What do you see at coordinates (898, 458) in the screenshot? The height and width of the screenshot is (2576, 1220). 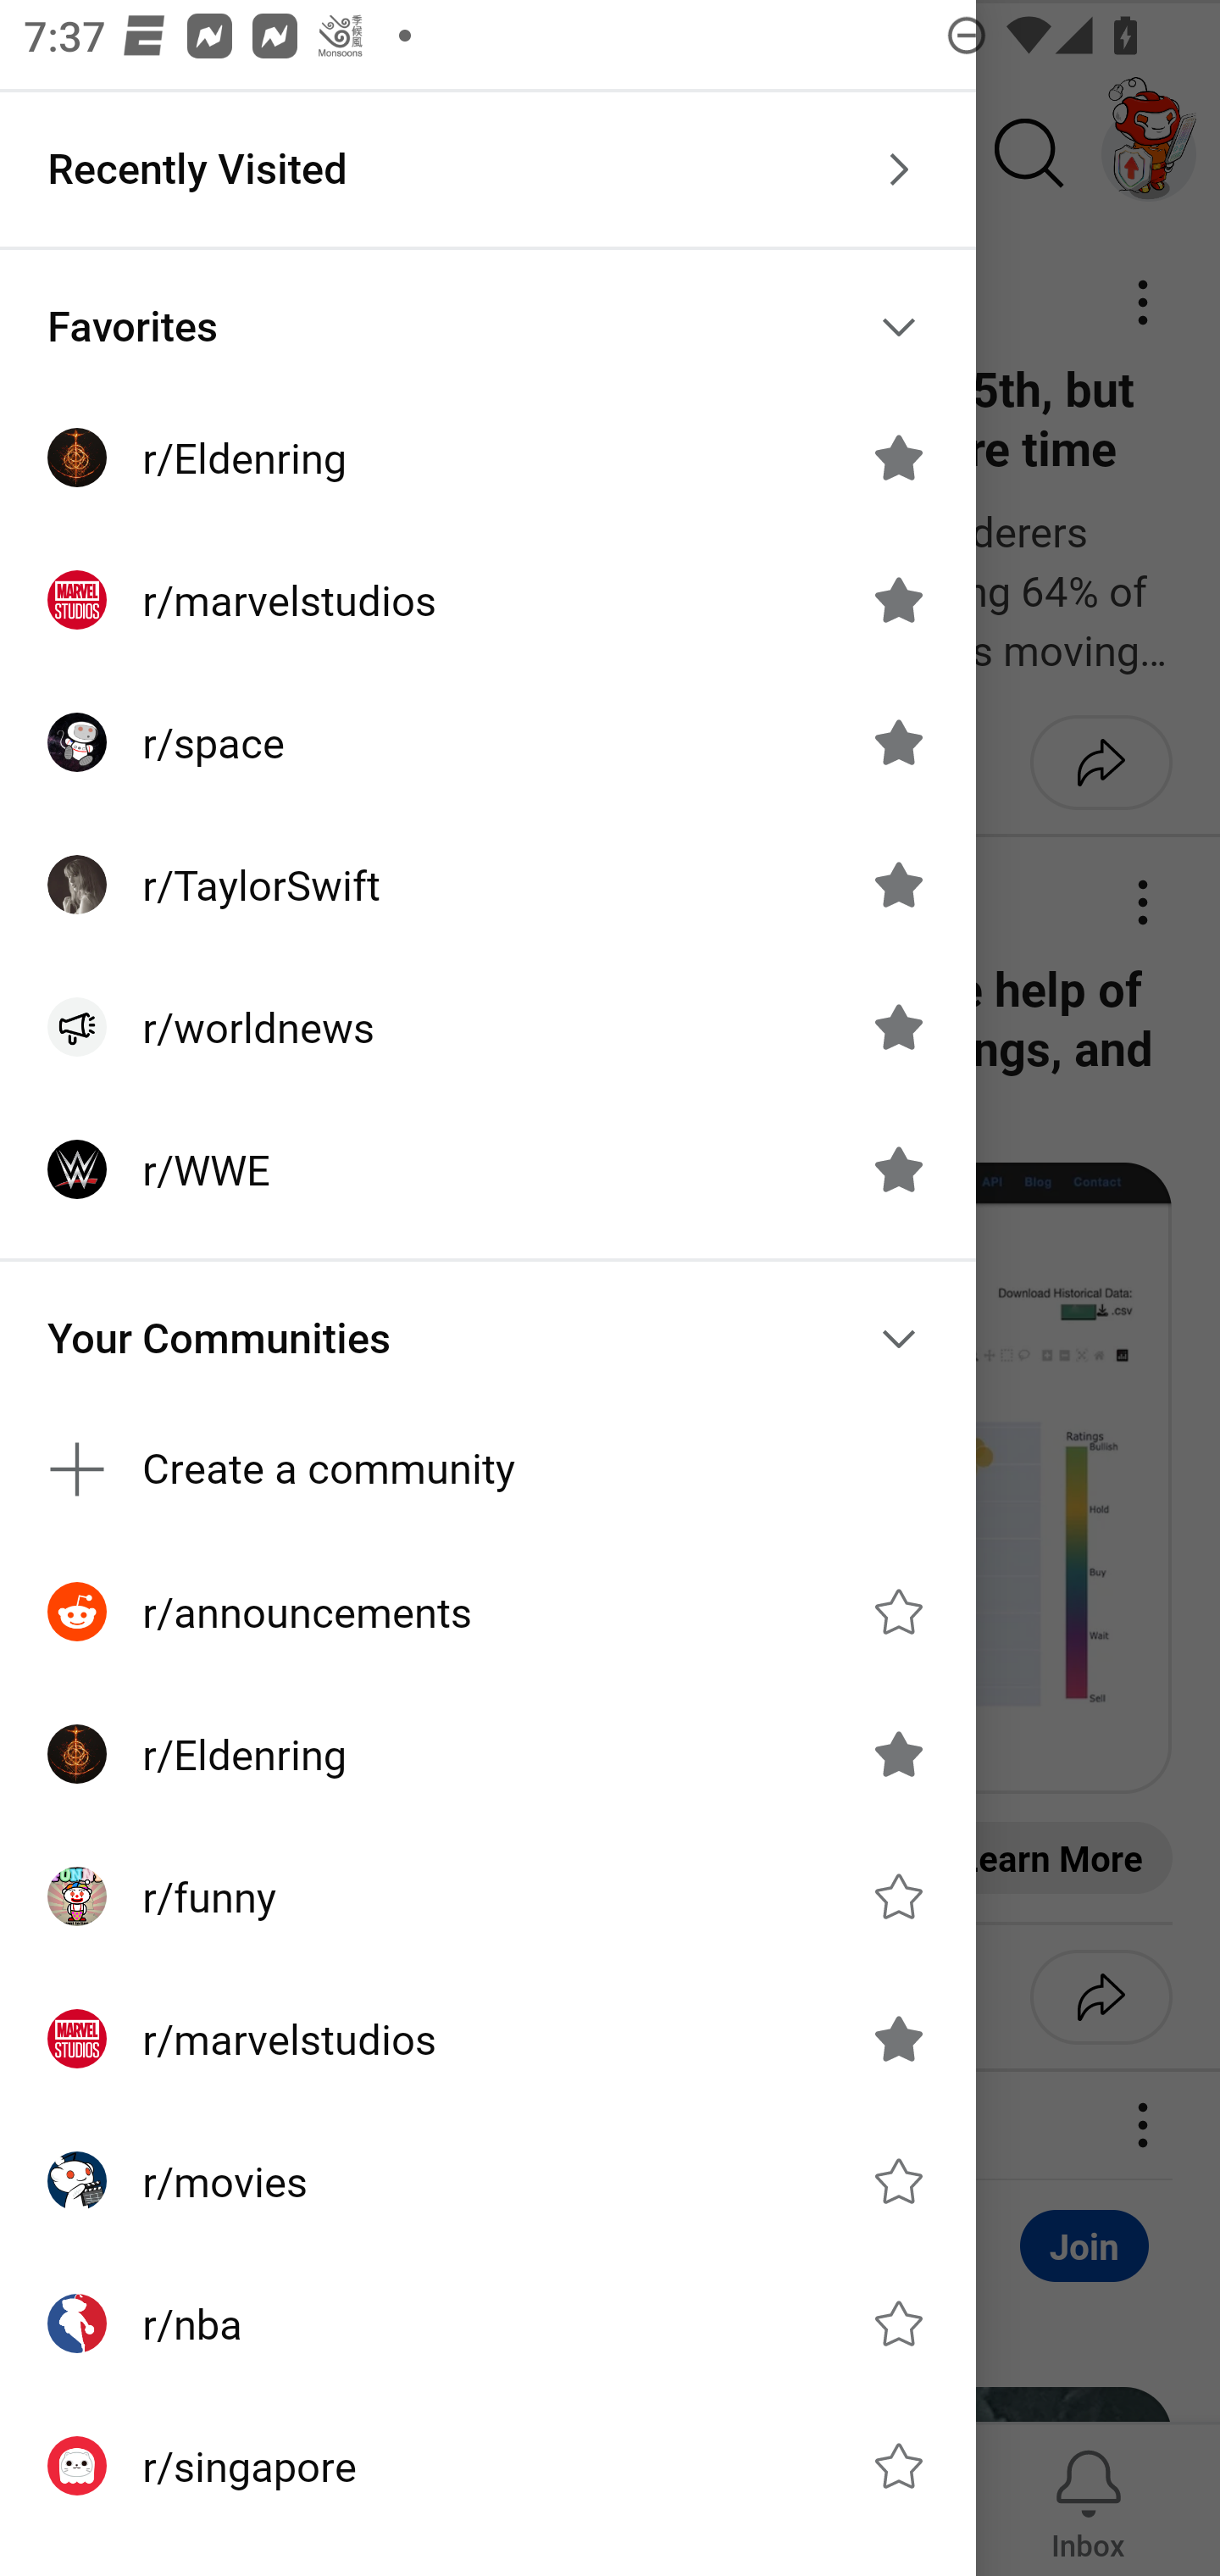 I see `Unfavorite r/Eldenring` at bounding box center [898, 458].